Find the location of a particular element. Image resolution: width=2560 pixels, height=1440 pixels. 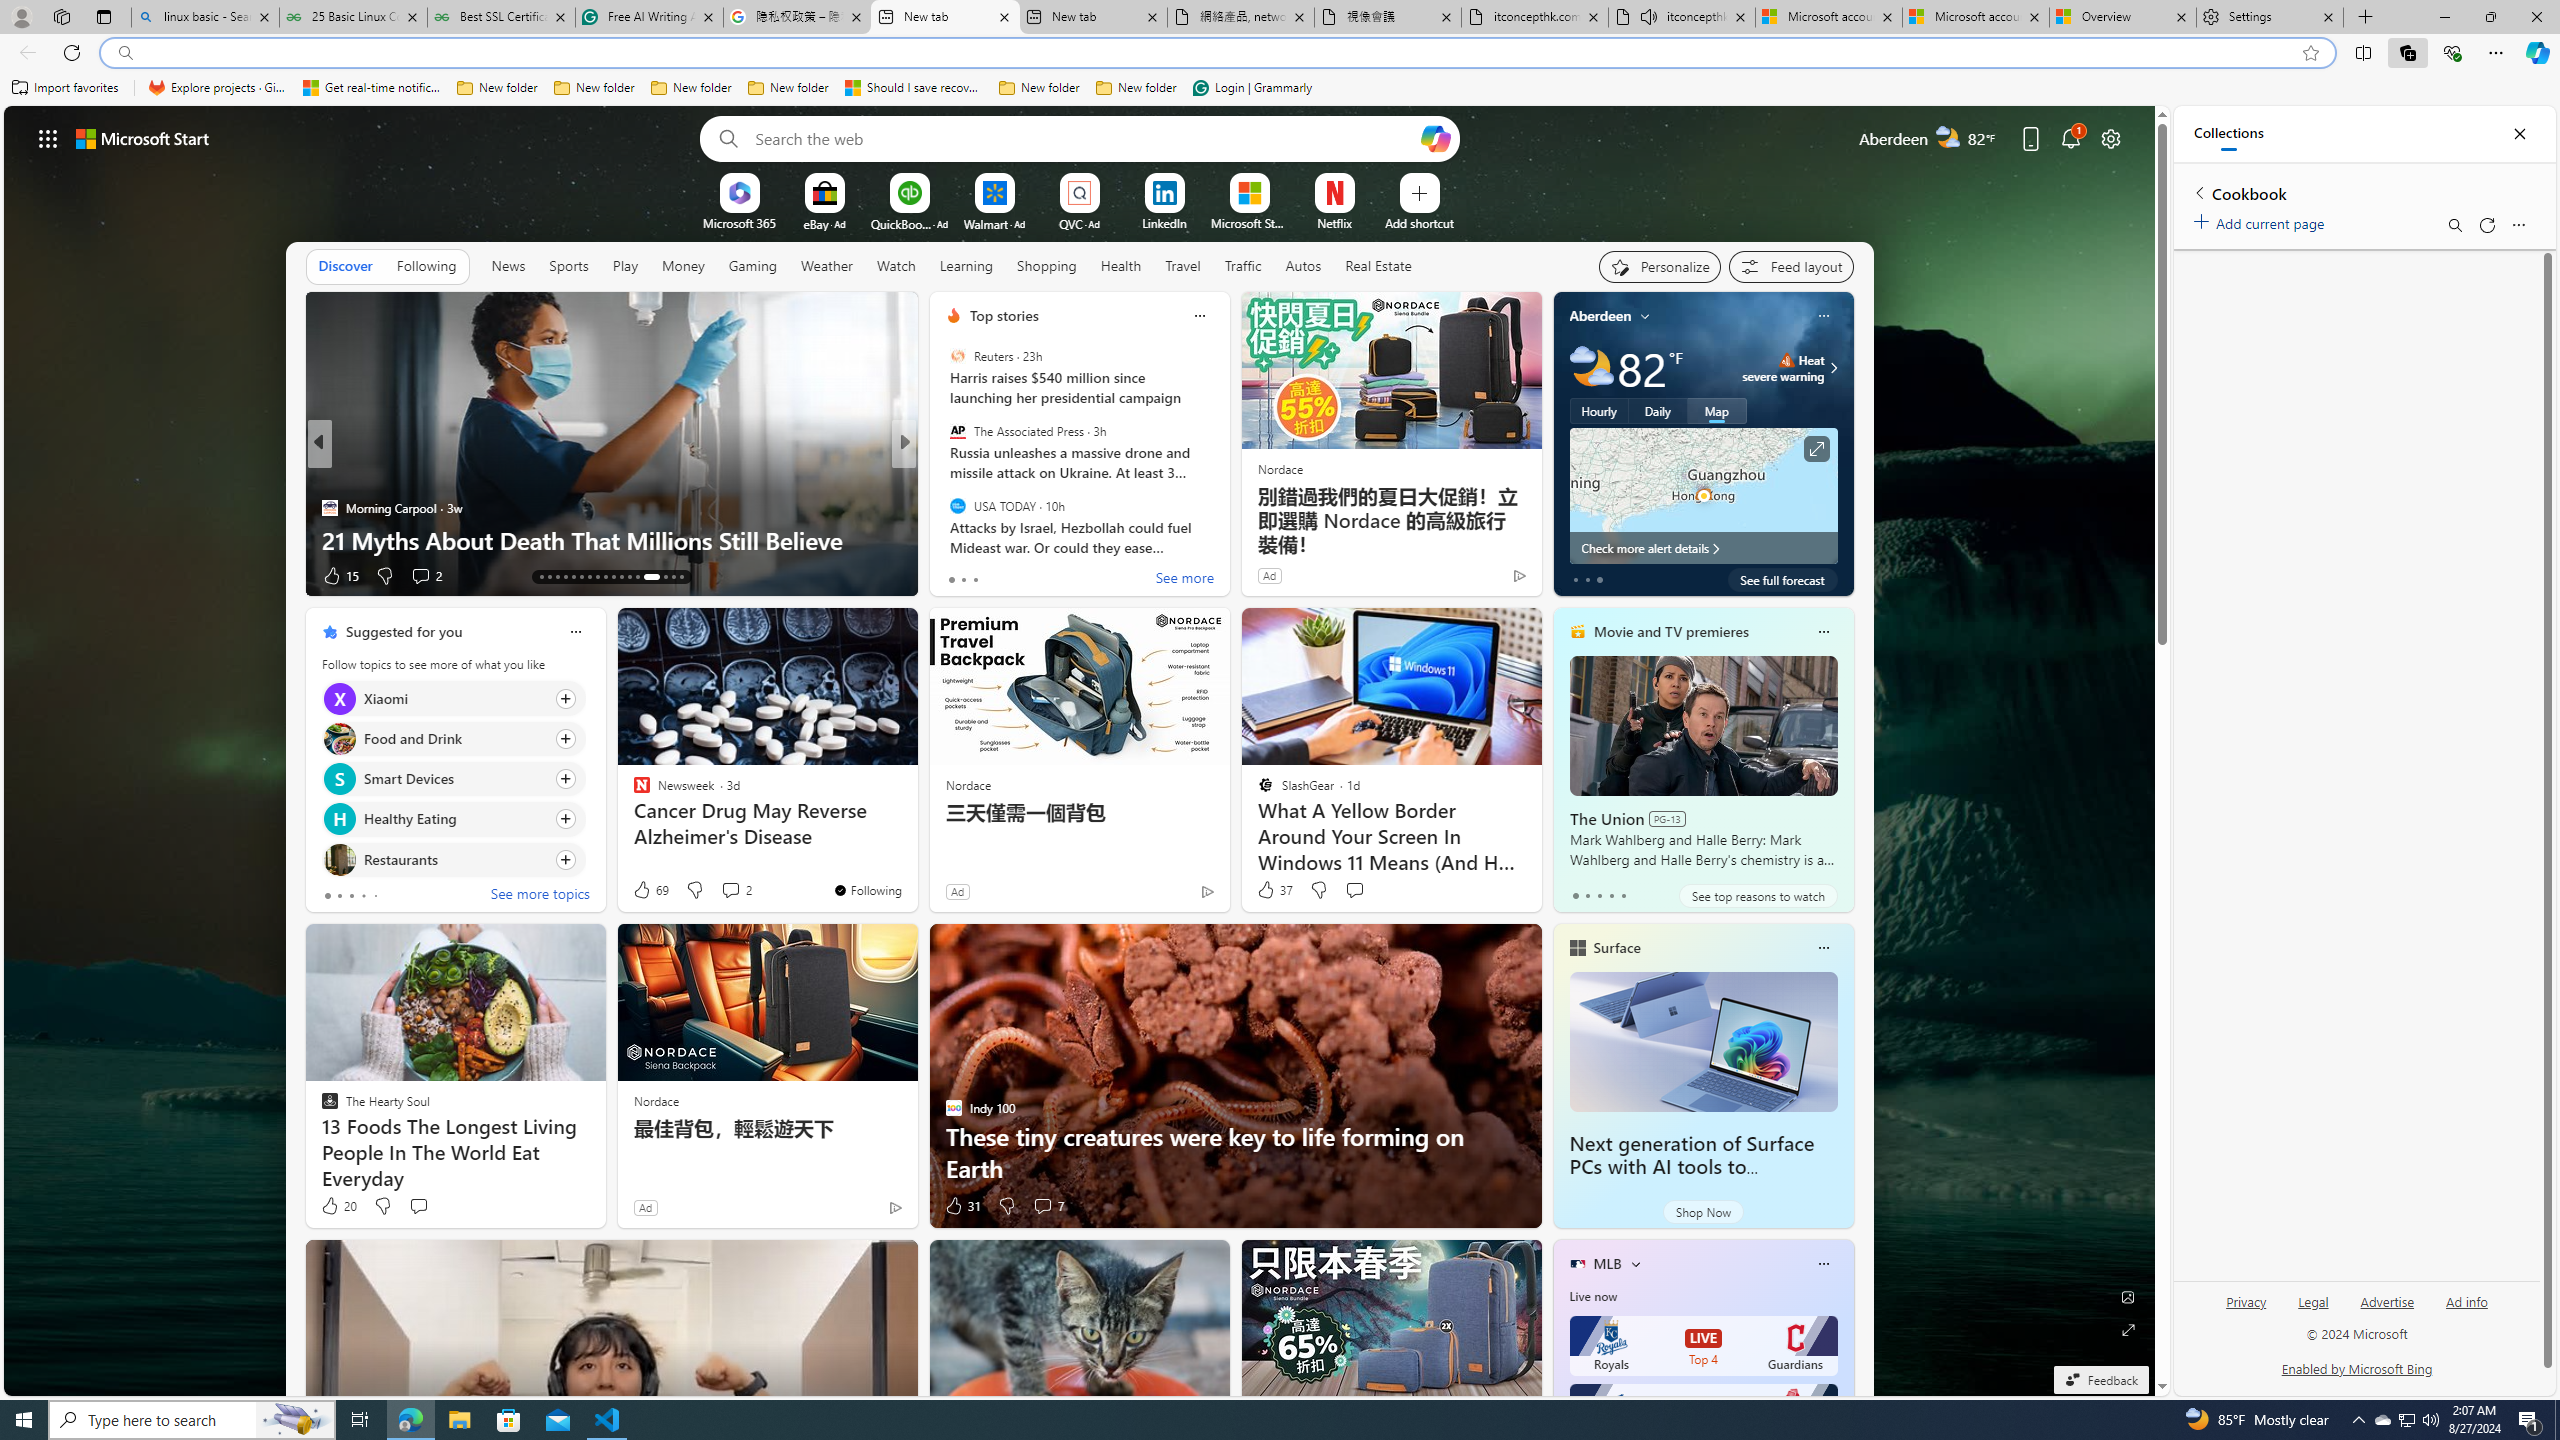

Class: icon-img is located at coordinates (1824, 1263).